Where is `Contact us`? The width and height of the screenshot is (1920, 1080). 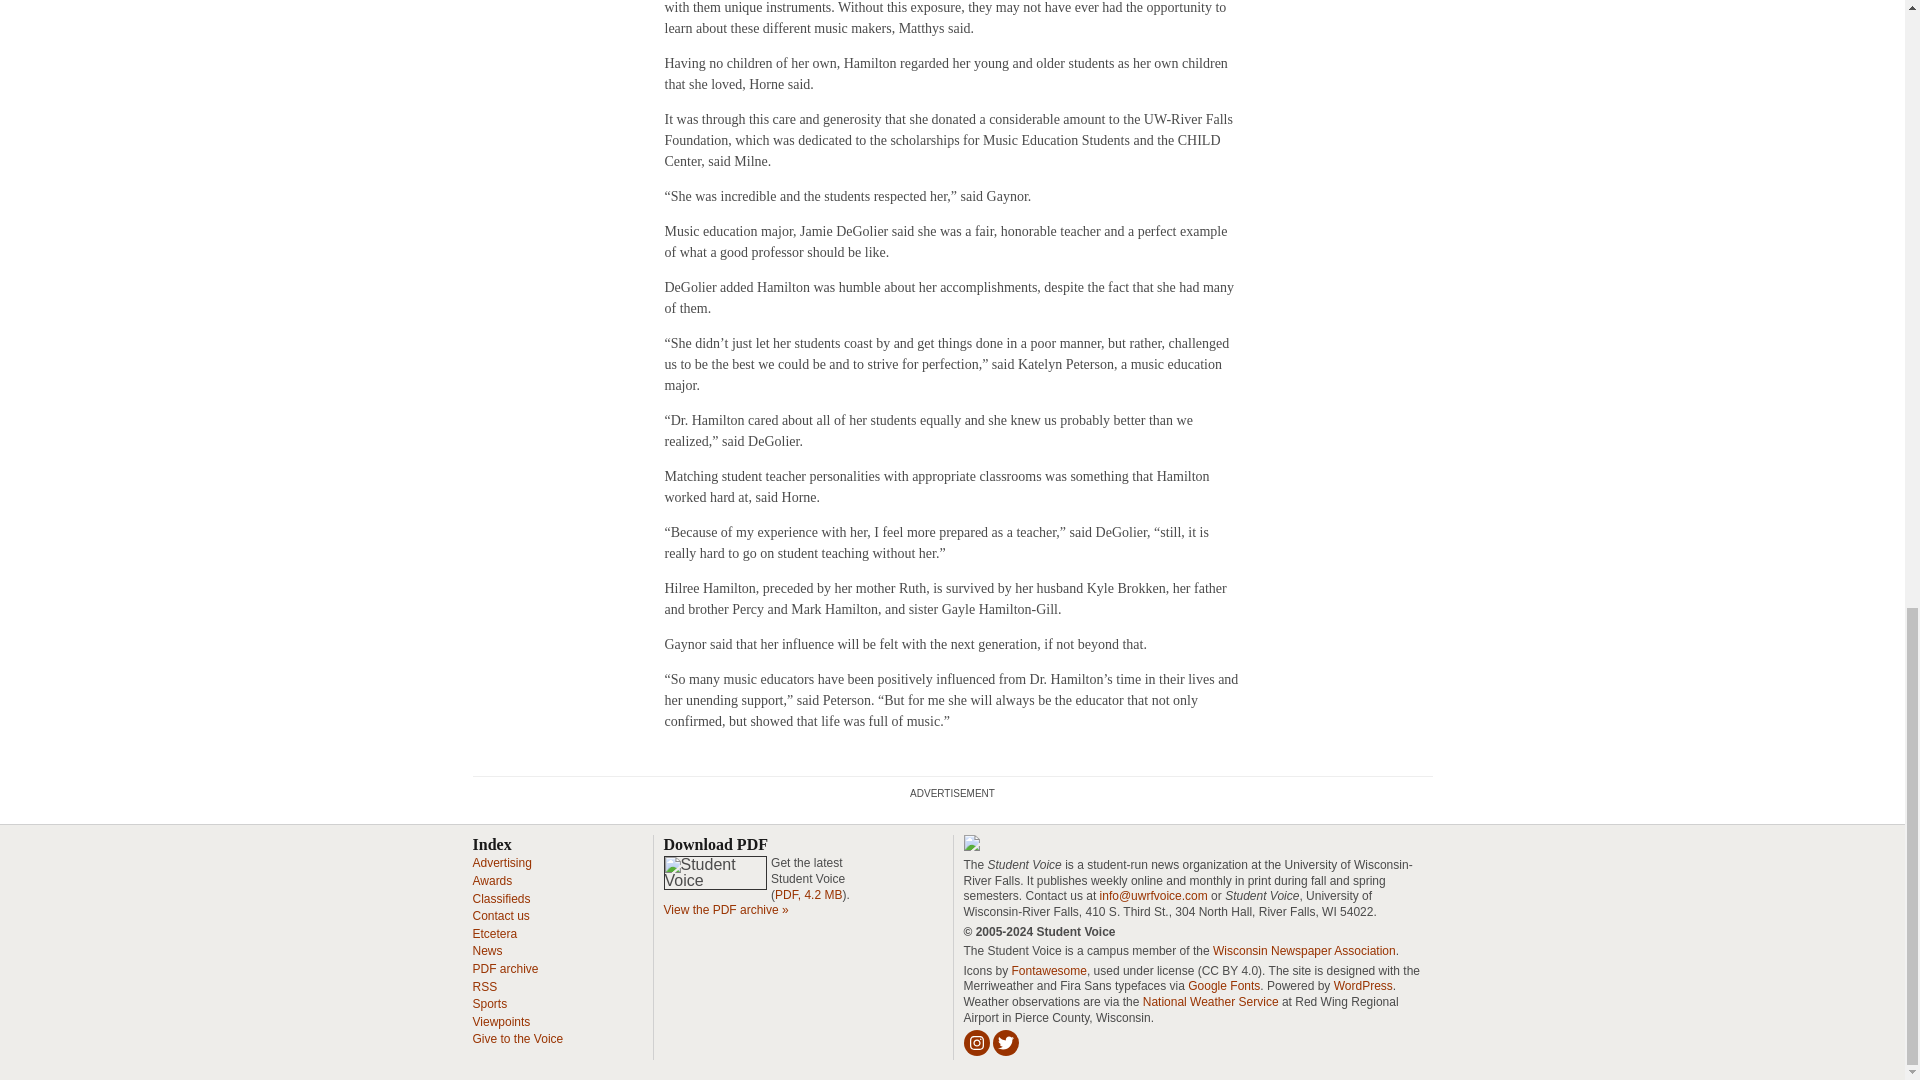
Contact us is located at coordinates (500, 916).